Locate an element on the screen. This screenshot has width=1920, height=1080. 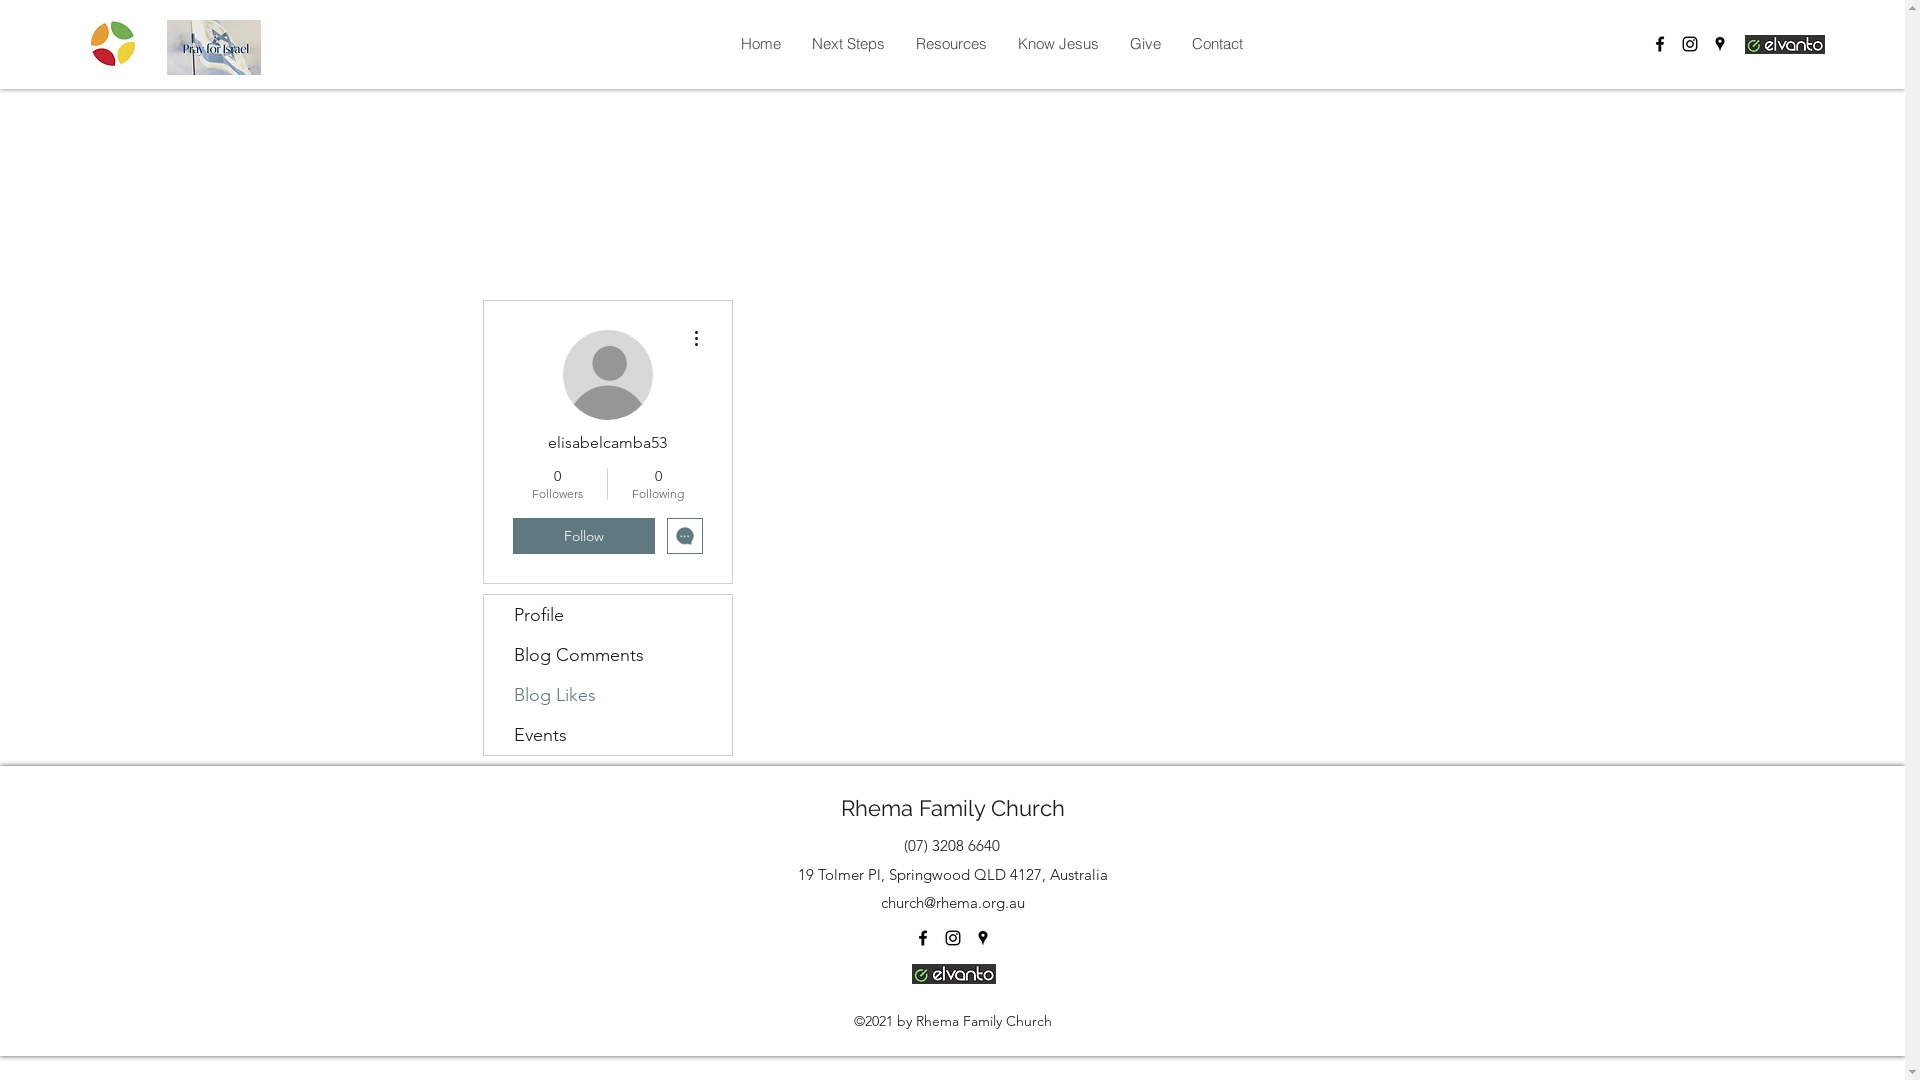
Events is located at coordinates (608, 735).